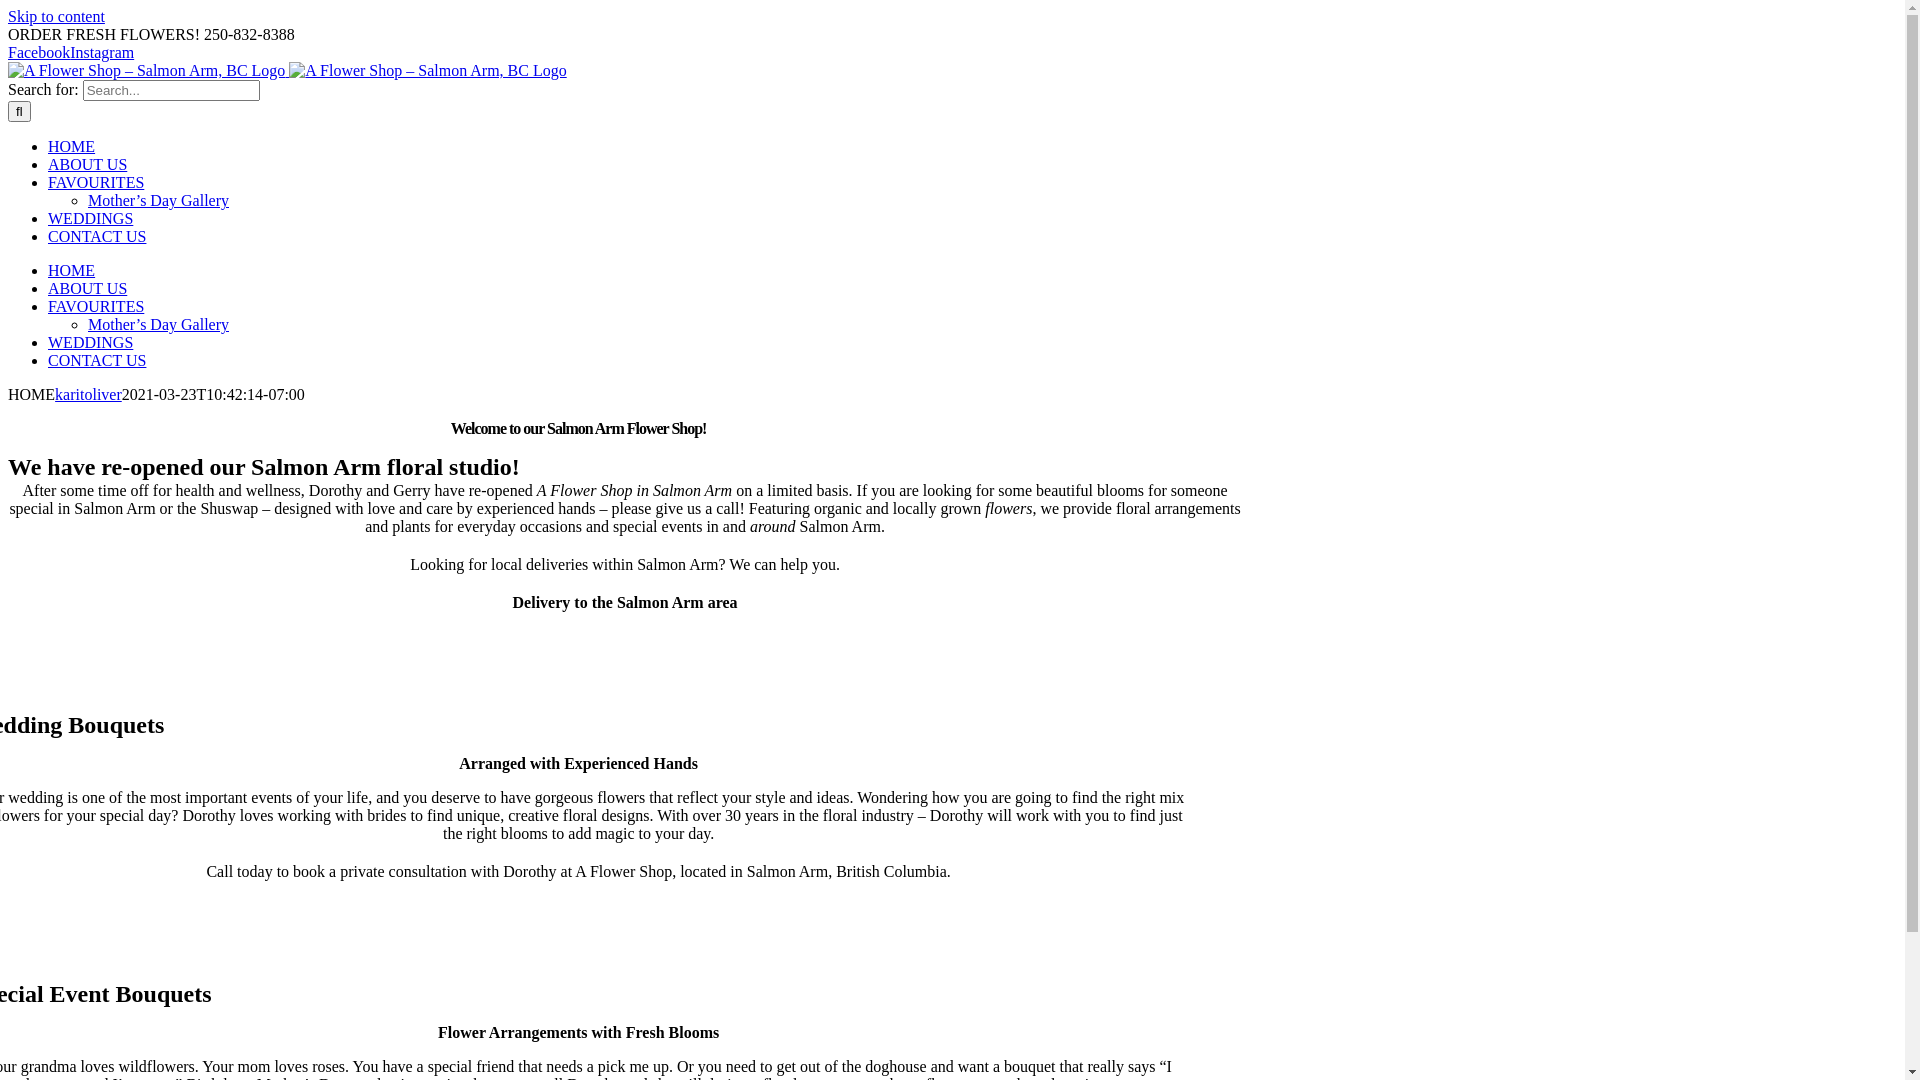  What do you see at coordinates (56, 16) in the screenshot?
I see `Skip to content` at bounding box center [56, 16].